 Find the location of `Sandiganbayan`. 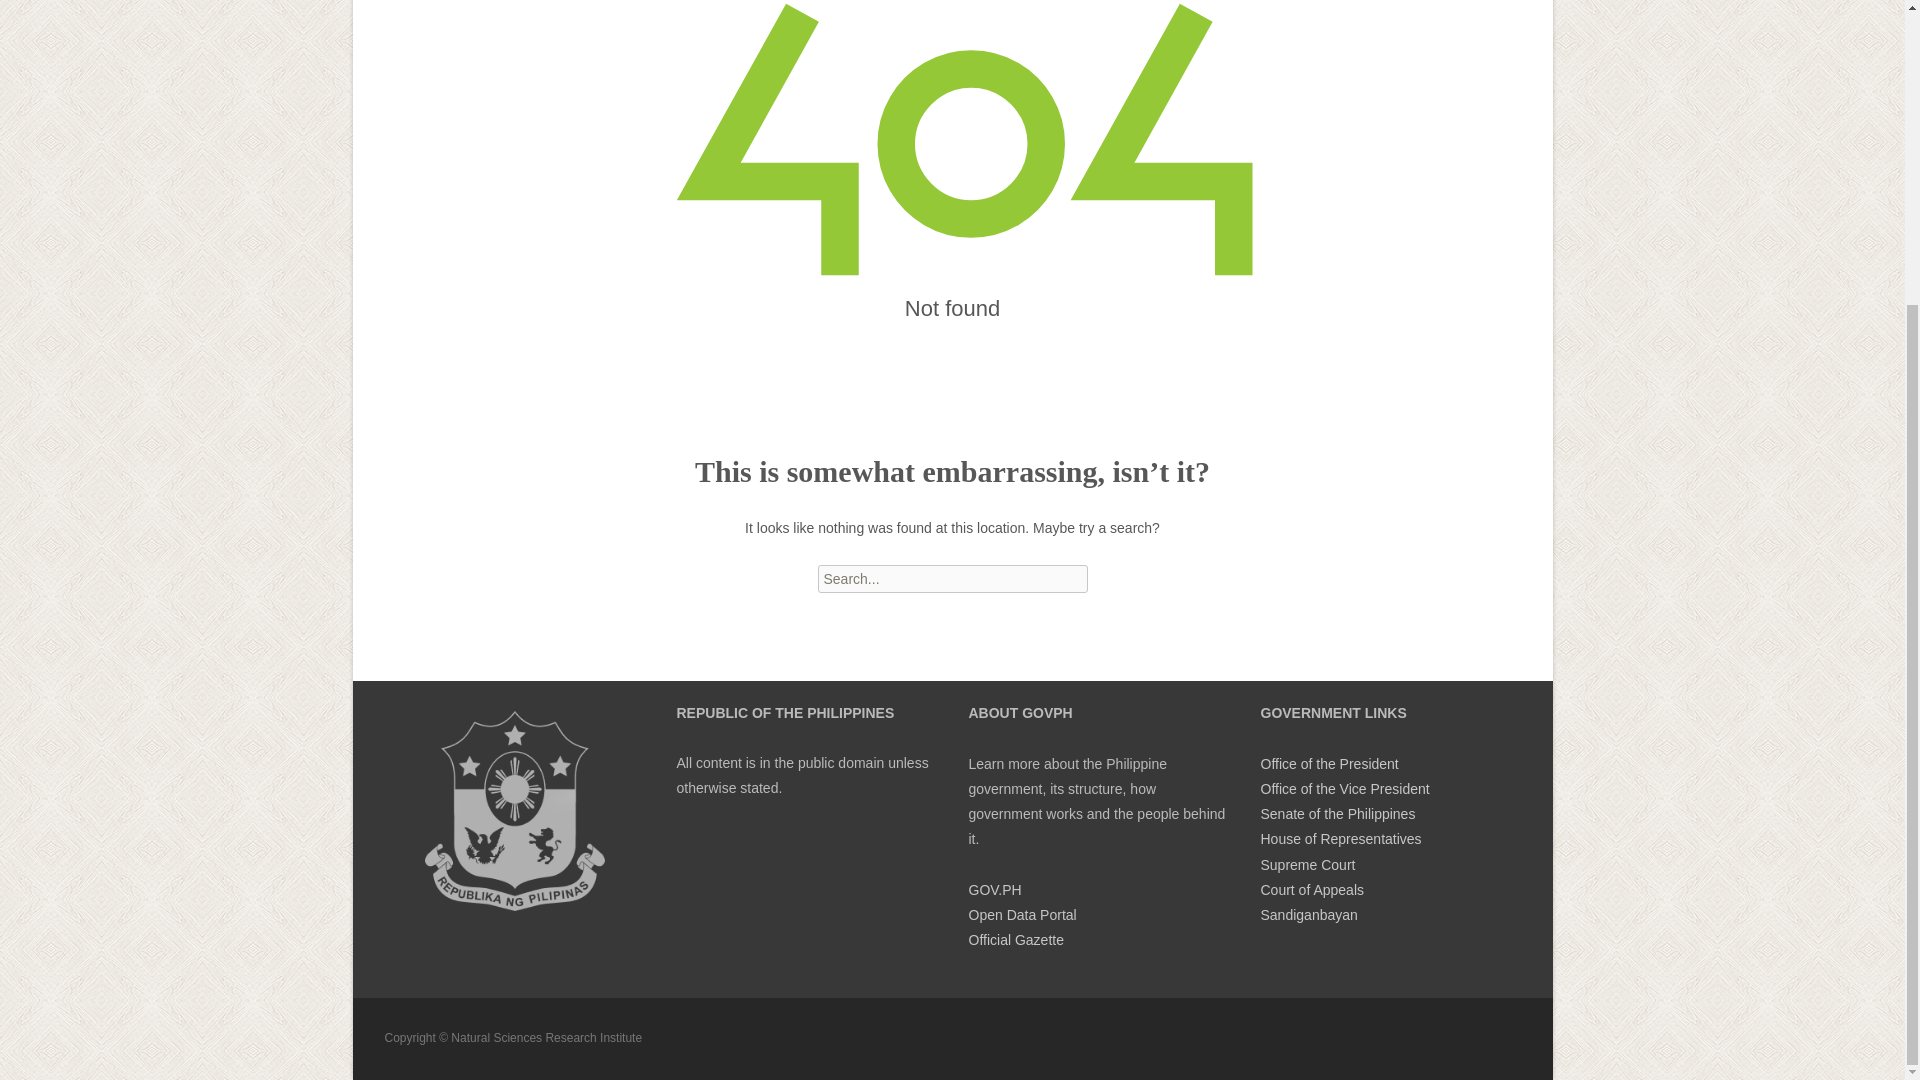

Sandiganbayan is located at coordinates (1308, 915).